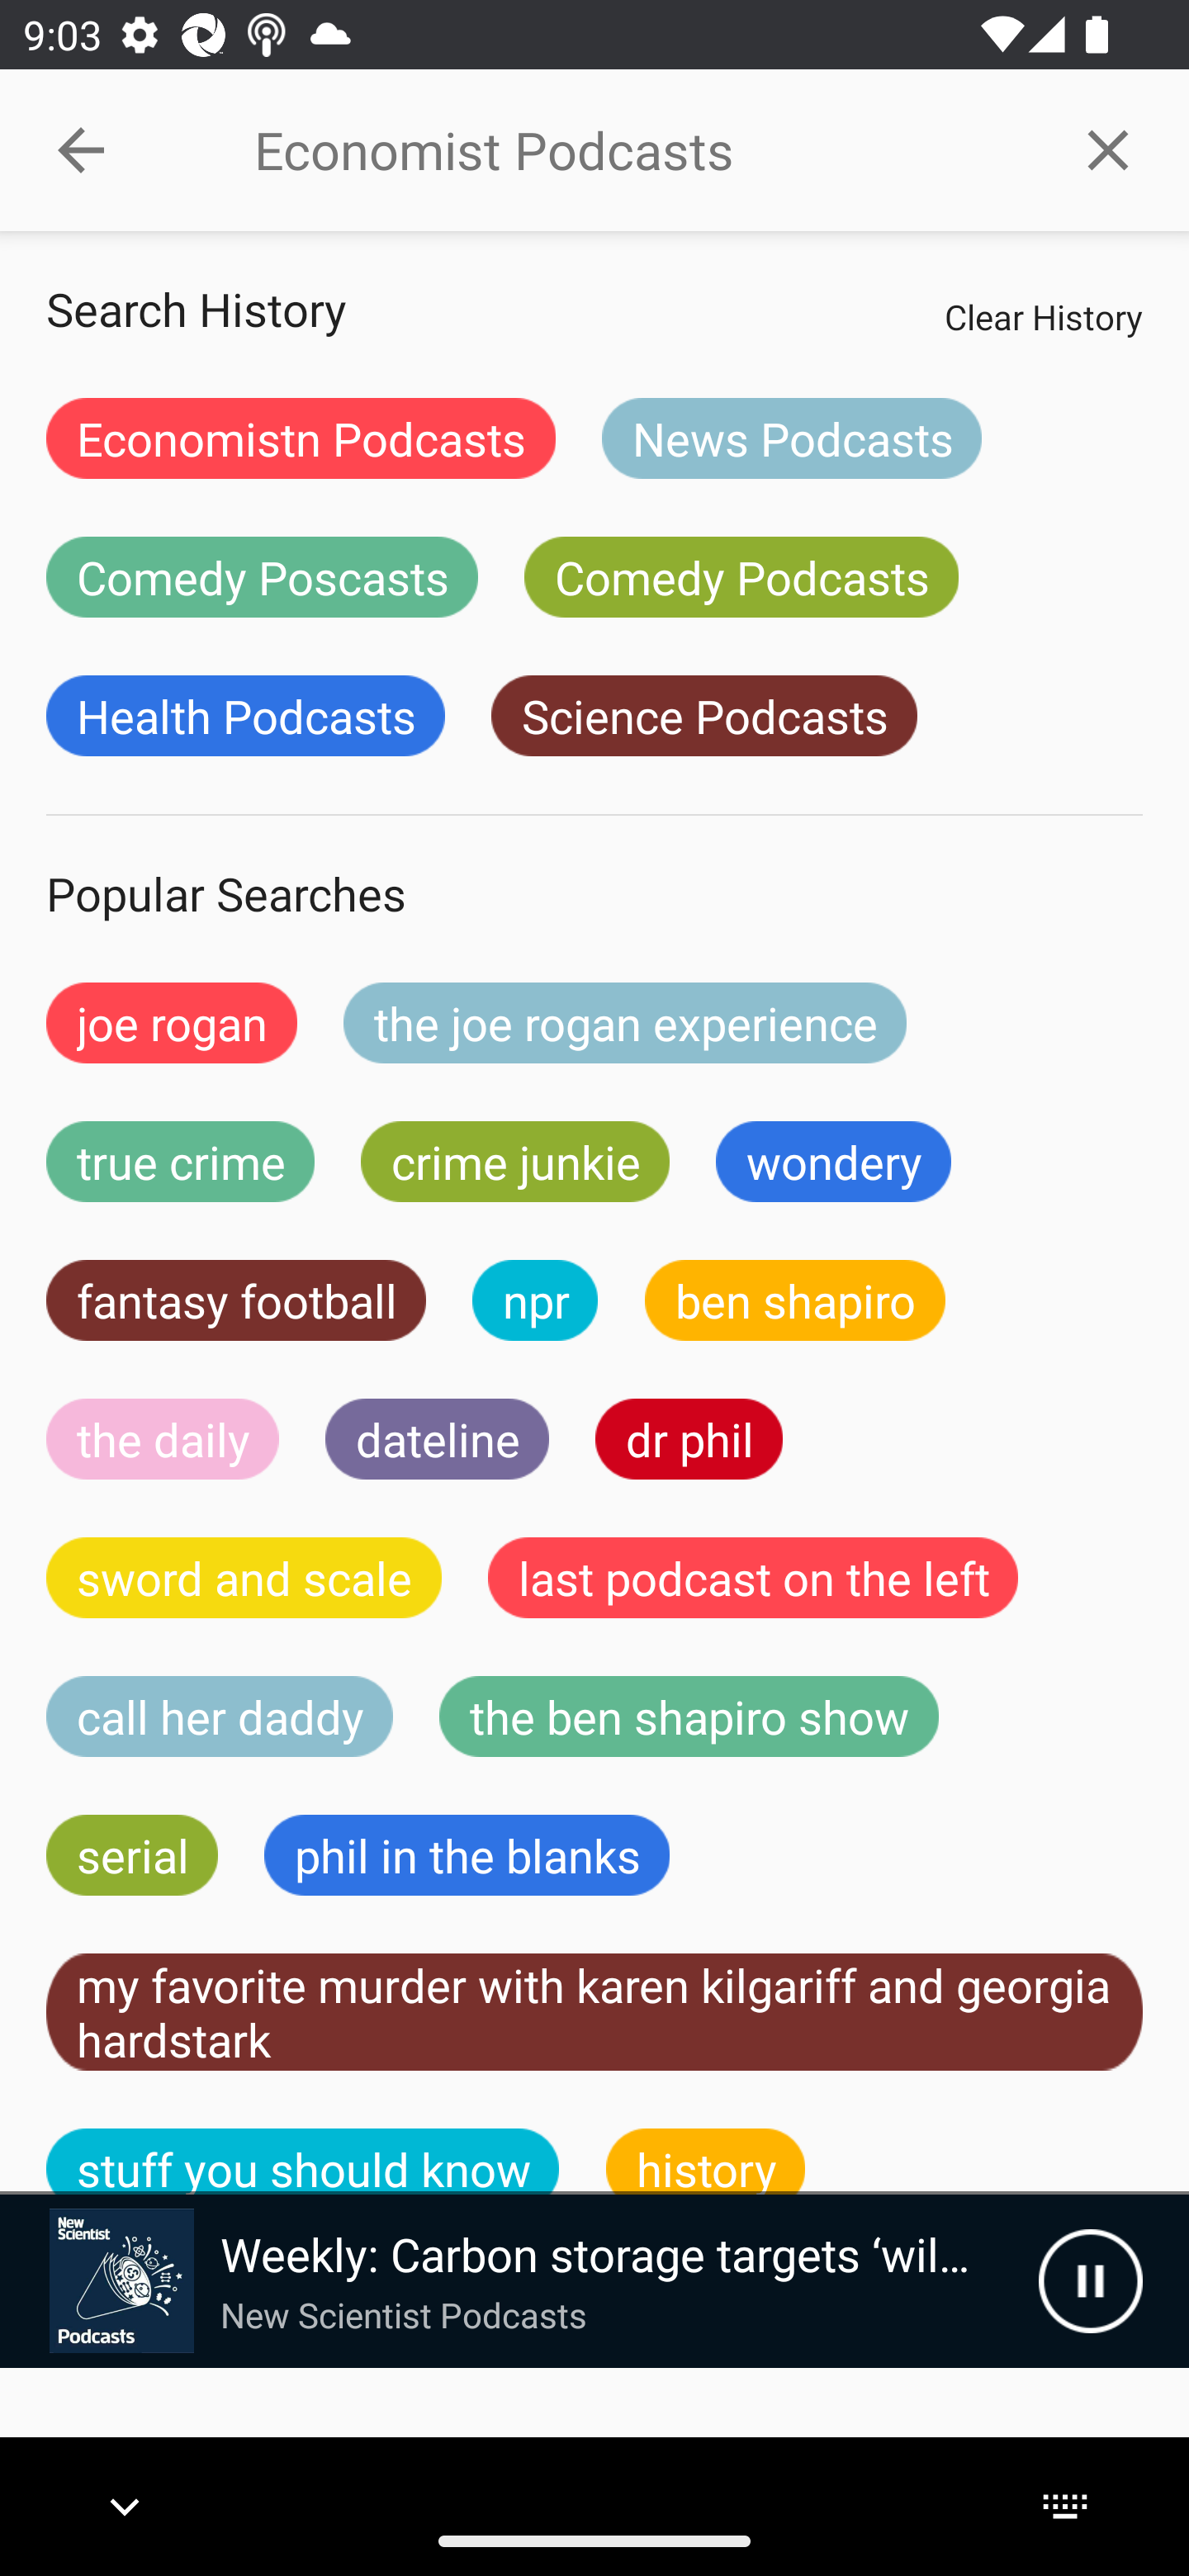  I want to click on joe rogan, so click(172, 1022).